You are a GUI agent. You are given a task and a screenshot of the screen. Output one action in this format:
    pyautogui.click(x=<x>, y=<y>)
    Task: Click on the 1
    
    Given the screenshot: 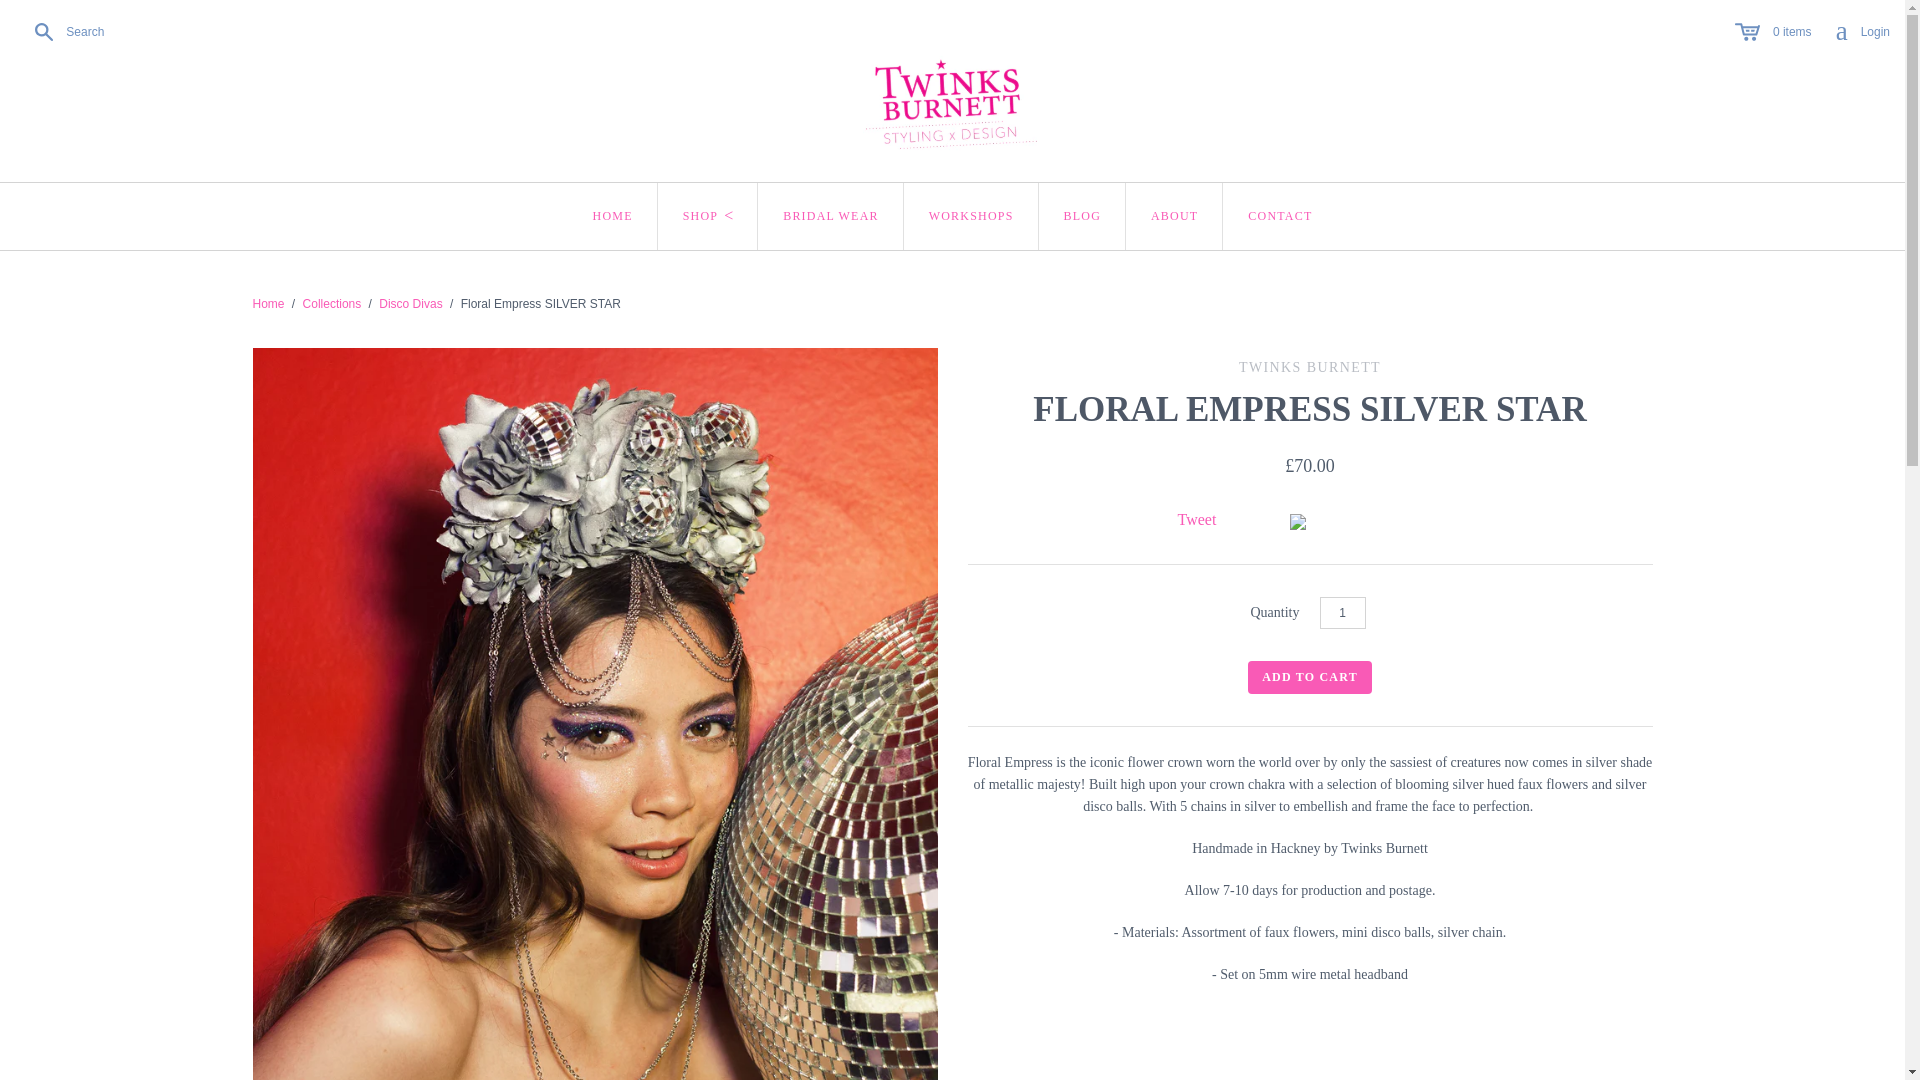 What is the action you would take?
    pyautogui.click(x=1862, y=32)
    